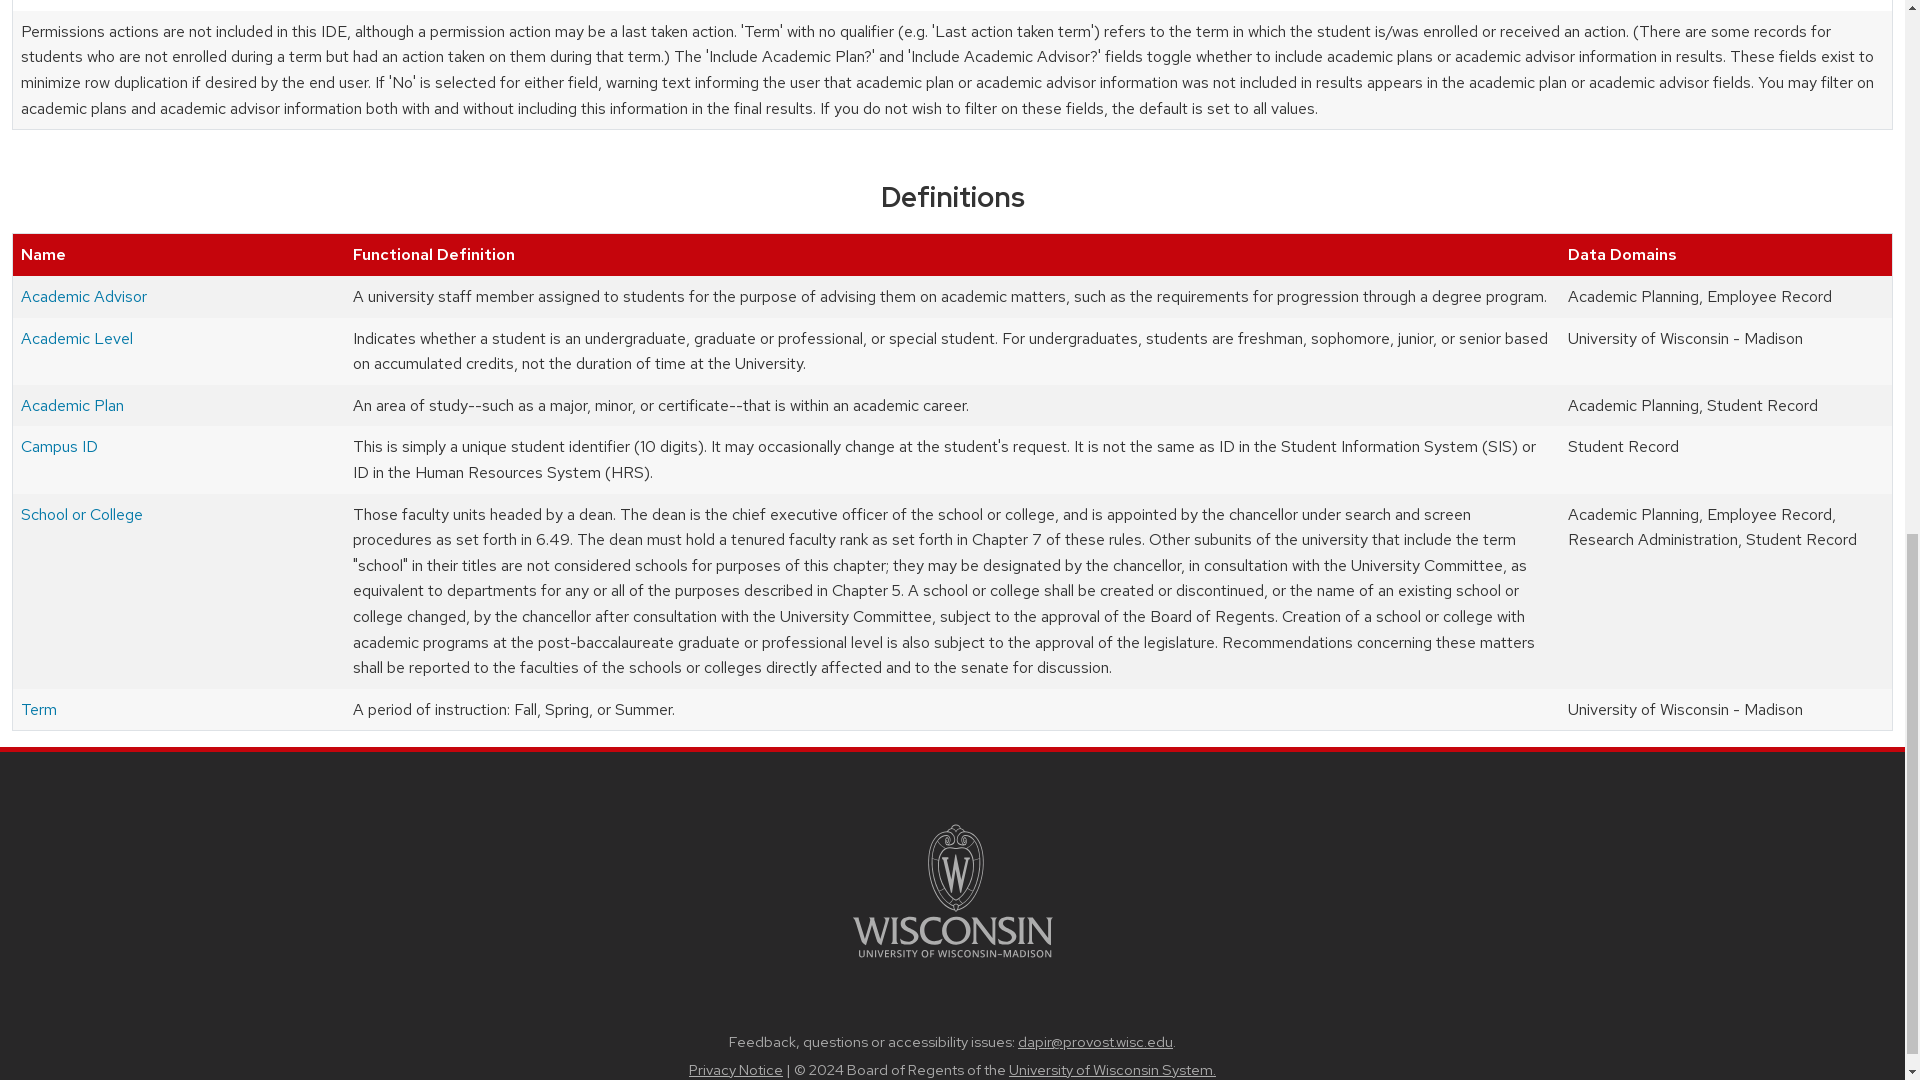 The image size is (1920, 1080). What do you see at coordinates (736, 1070) in the screenshot?
I see `Privacy Notice` at bounding box center [736, 1070].